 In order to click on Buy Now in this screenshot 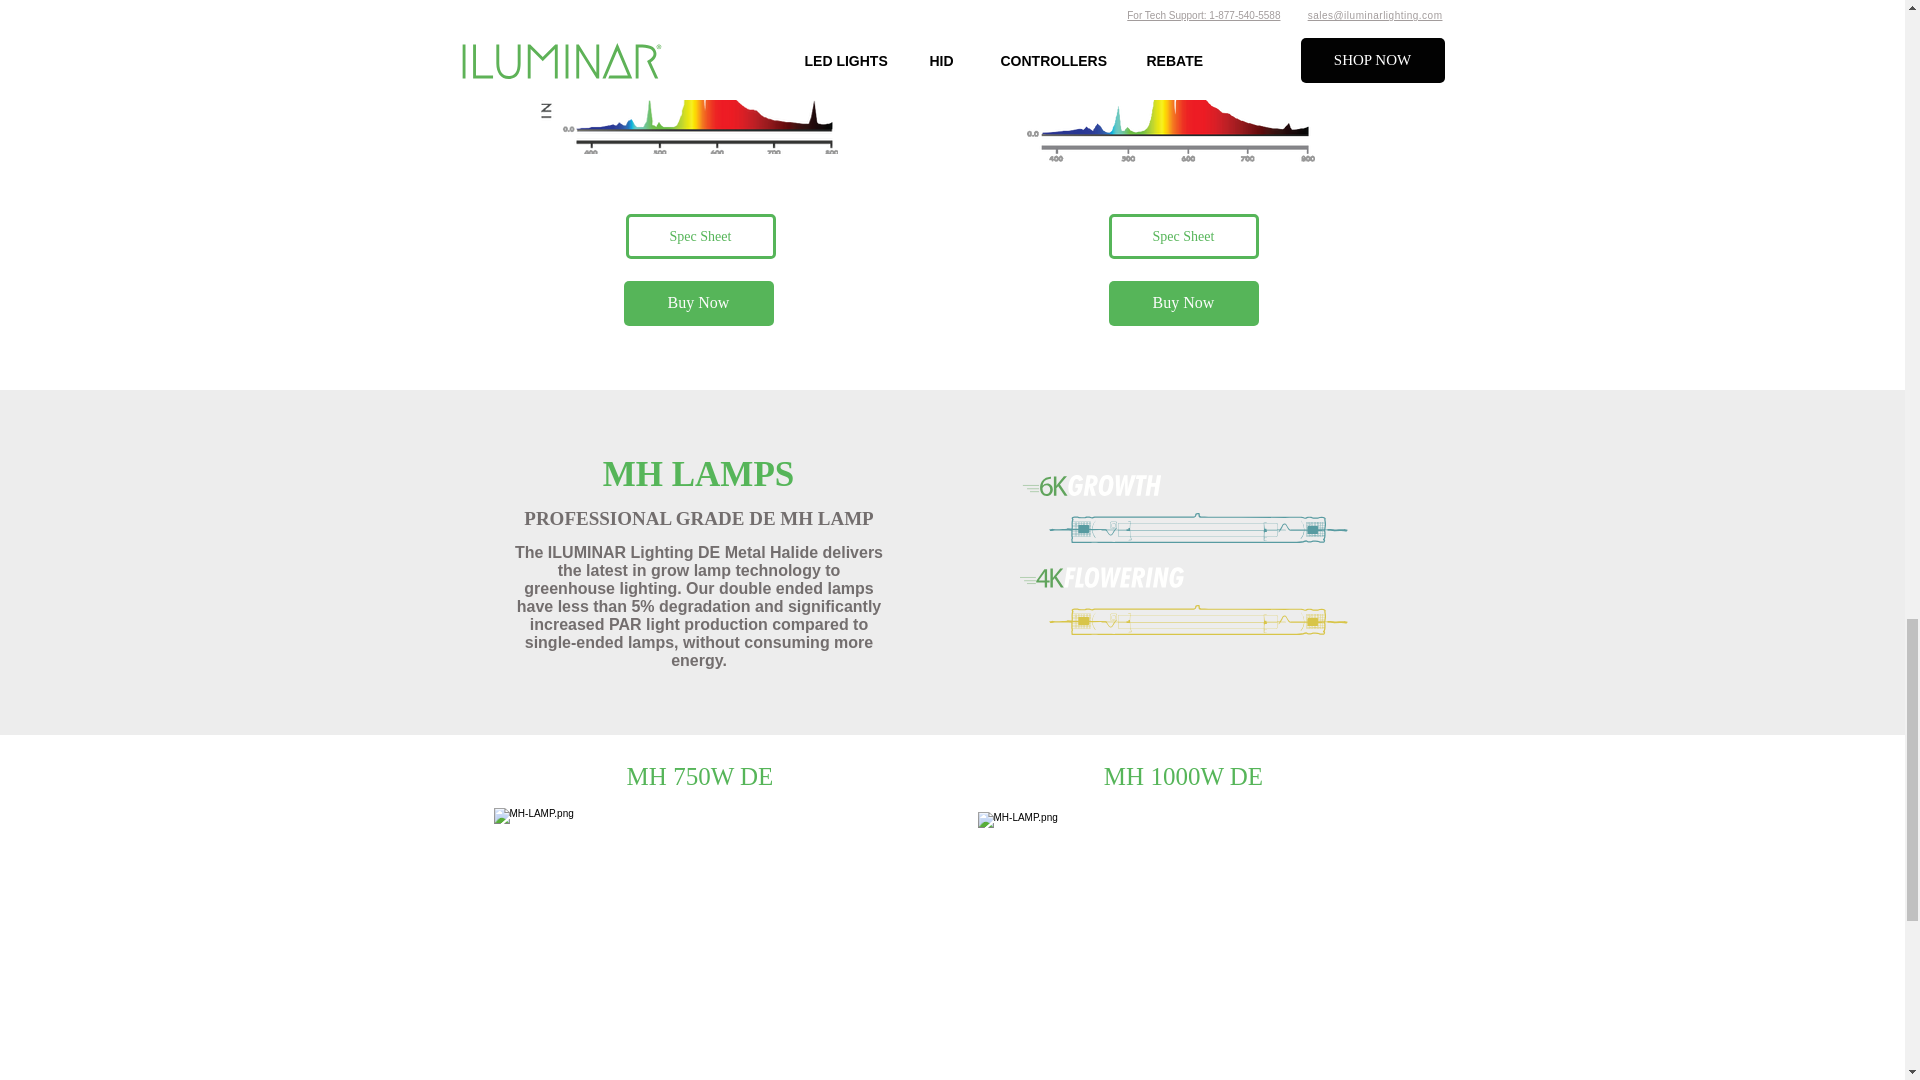, I will do `click(698, 303)`.